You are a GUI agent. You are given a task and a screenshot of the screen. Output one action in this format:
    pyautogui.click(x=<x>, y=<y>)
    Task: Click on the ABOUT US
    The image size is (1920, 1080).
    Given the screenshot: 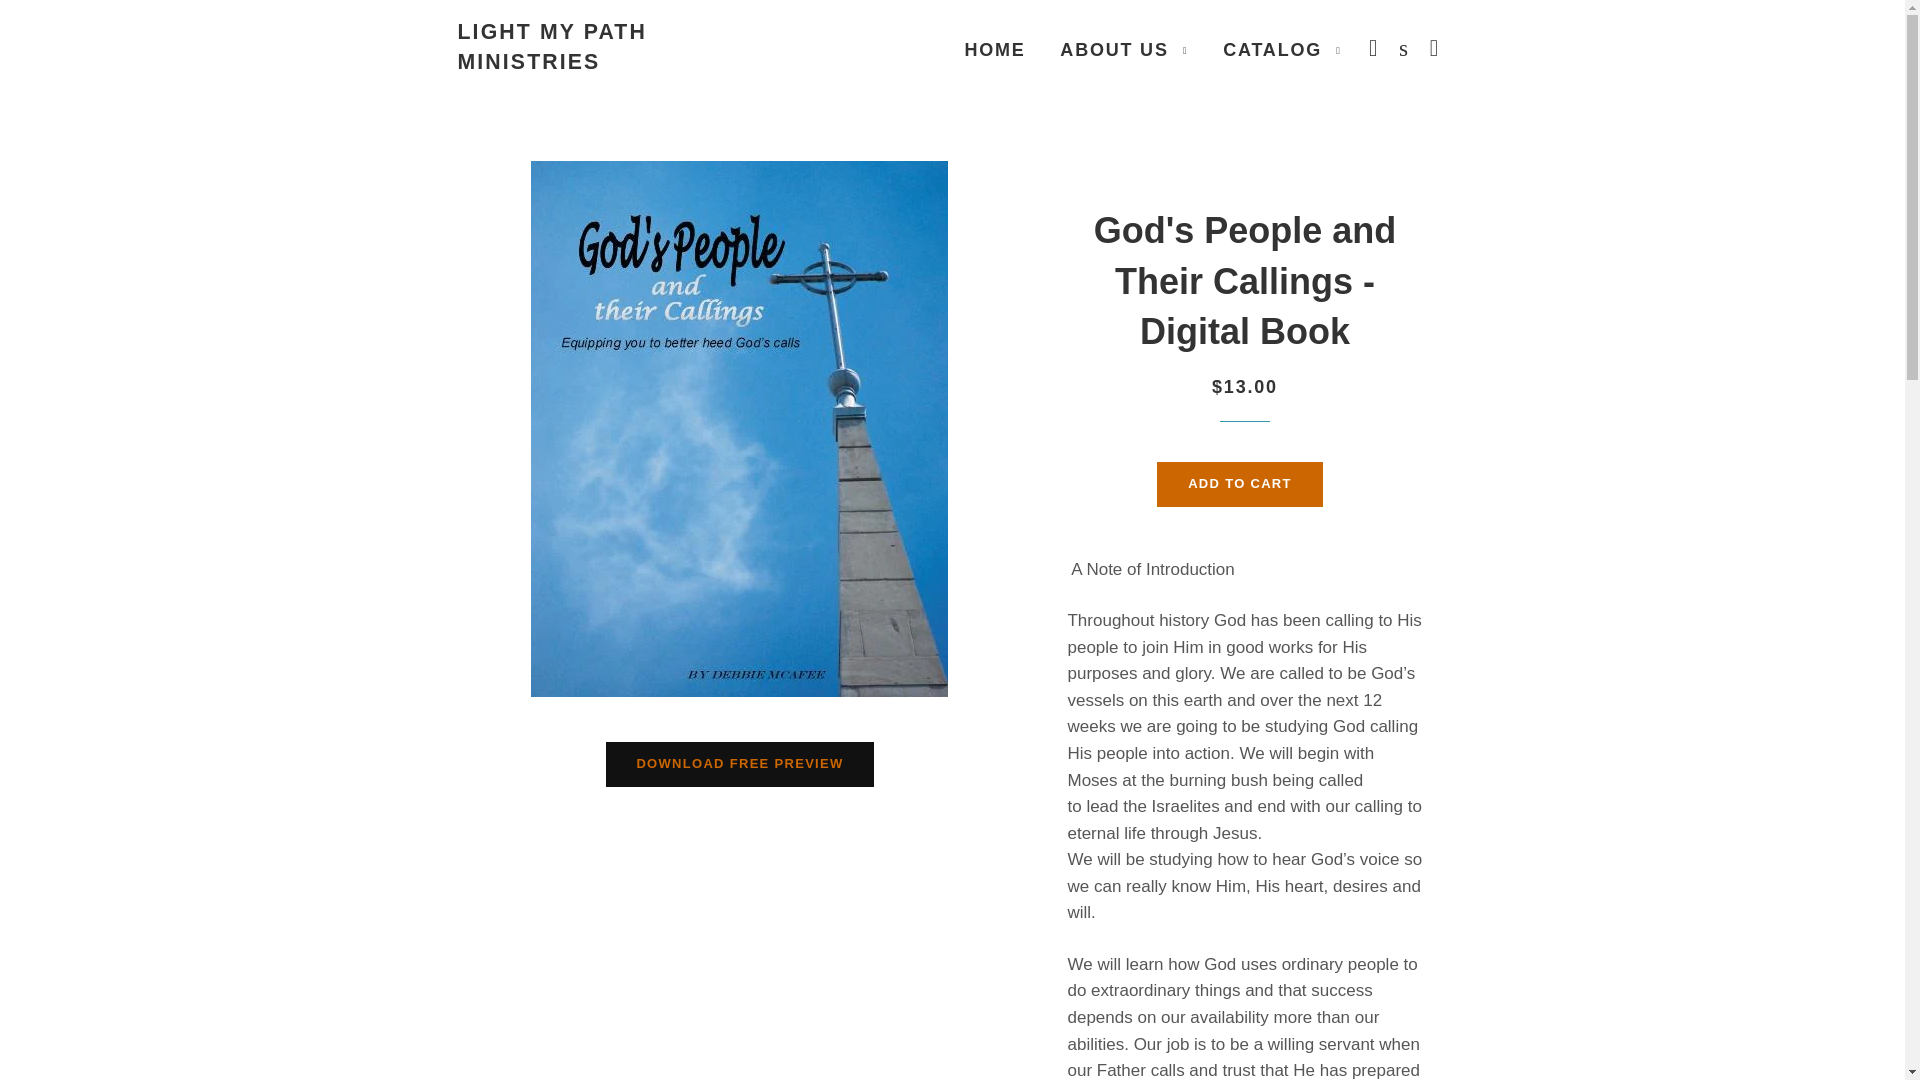 What is the action you would take?
    pyautogui.click(x=1124, y=49)
    